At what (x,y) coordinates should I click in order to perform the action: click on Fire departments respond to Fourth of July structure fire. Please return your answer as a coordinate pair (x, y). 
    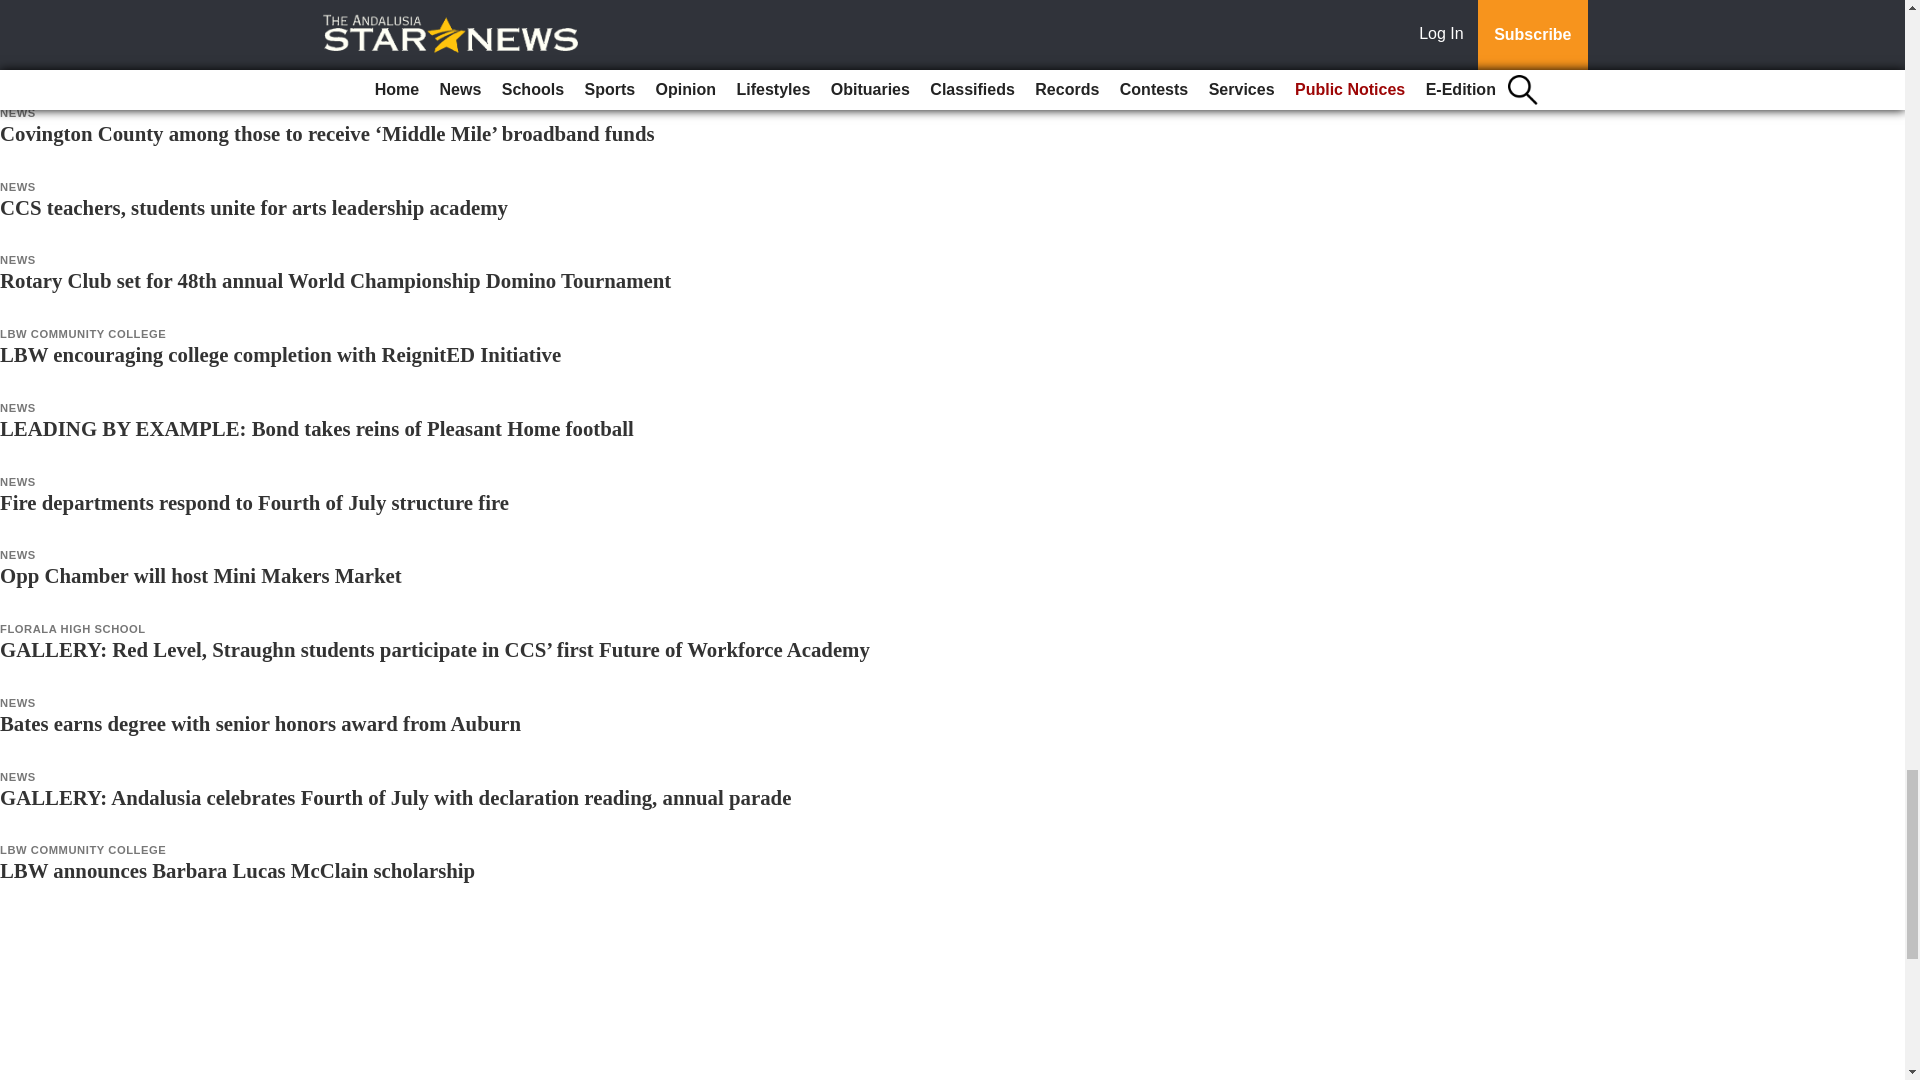
    Looking at the image, I should click on (254, 502).